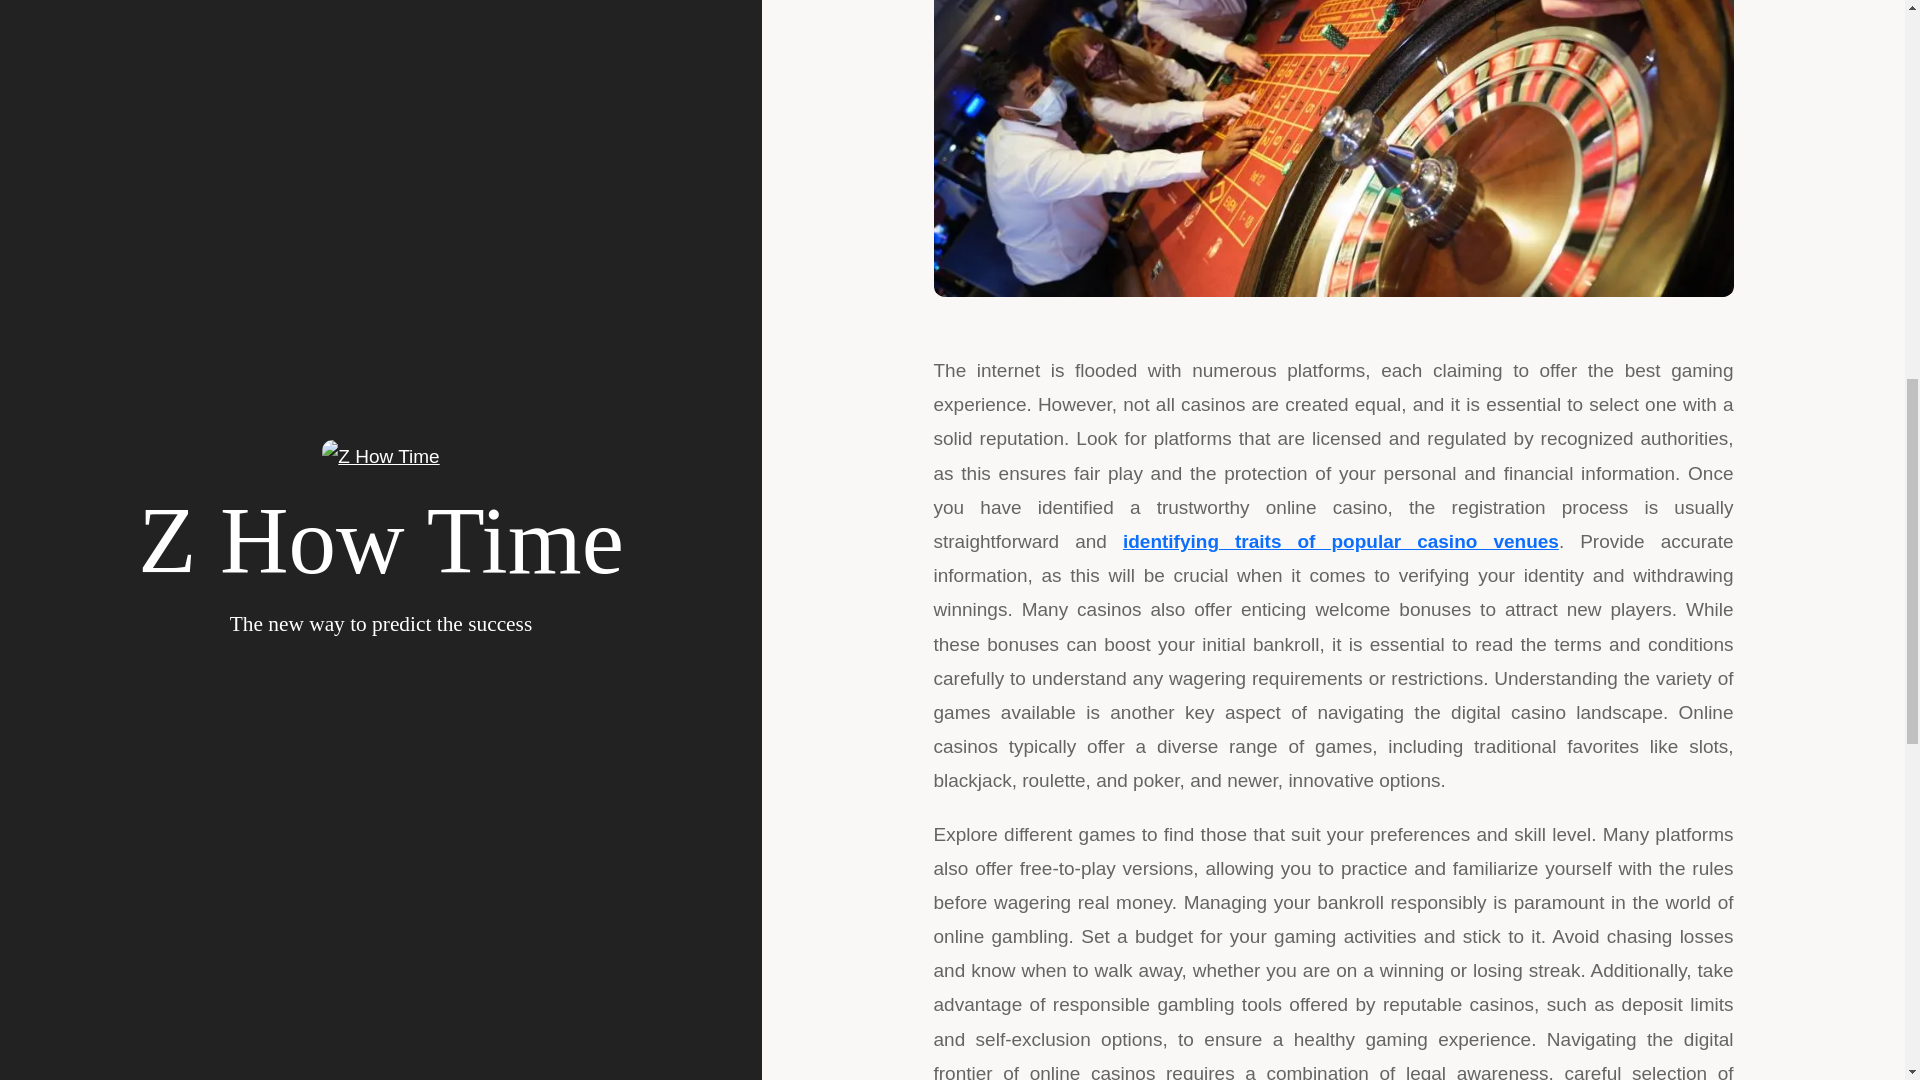 This screenshot has width=1920, height=1080. What do you see at coordinates (1341, 541) in the screenshot?
I see `identifying traits of popular casino venues` at bounding box center [1341, 541].